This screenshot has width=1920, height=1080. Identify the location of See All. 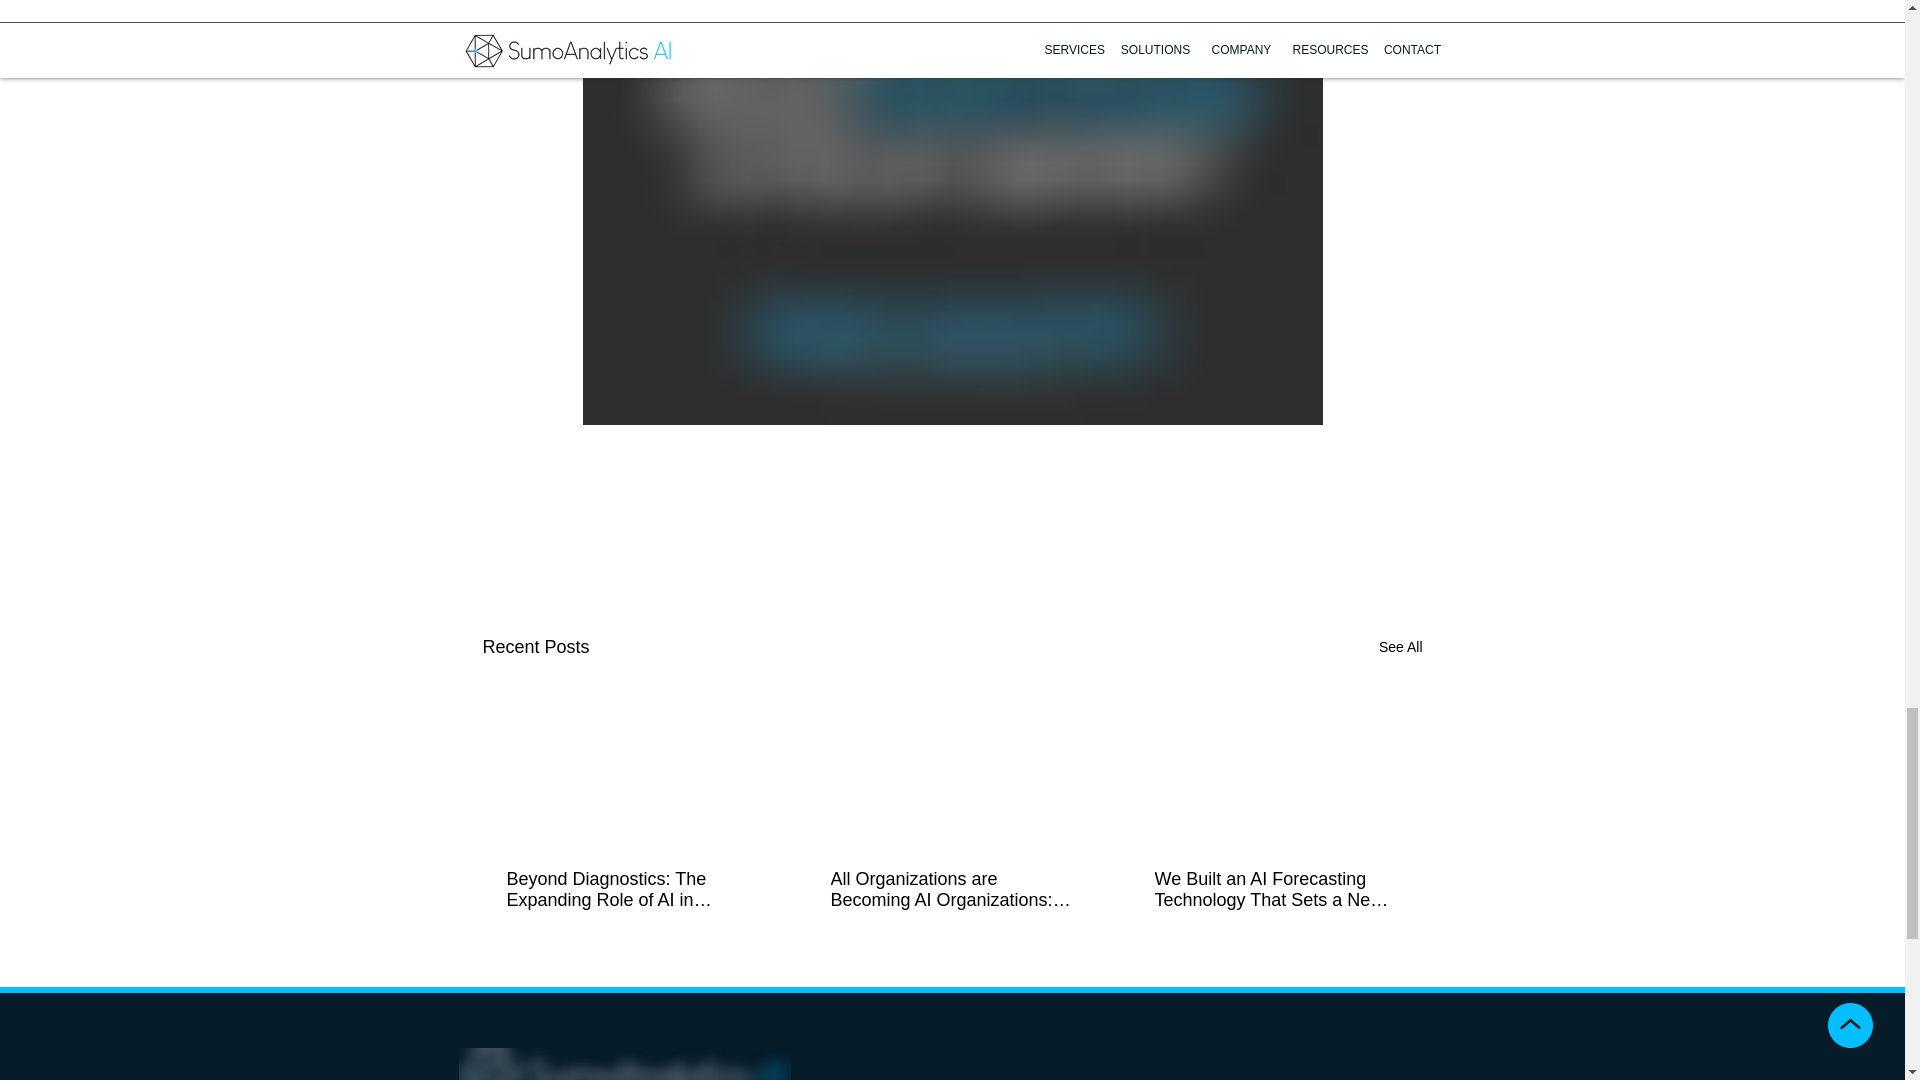
(1400, 647).